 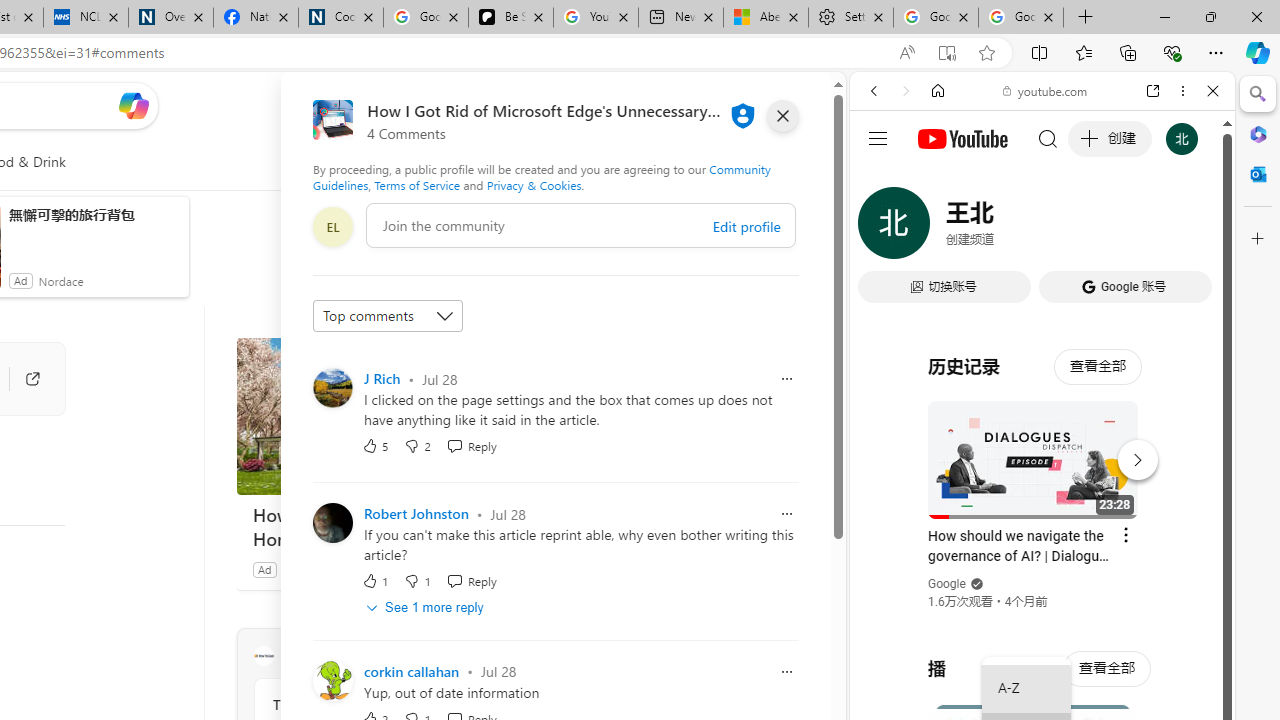 I want to click on Sort comments by, so click(x=388, y=316).